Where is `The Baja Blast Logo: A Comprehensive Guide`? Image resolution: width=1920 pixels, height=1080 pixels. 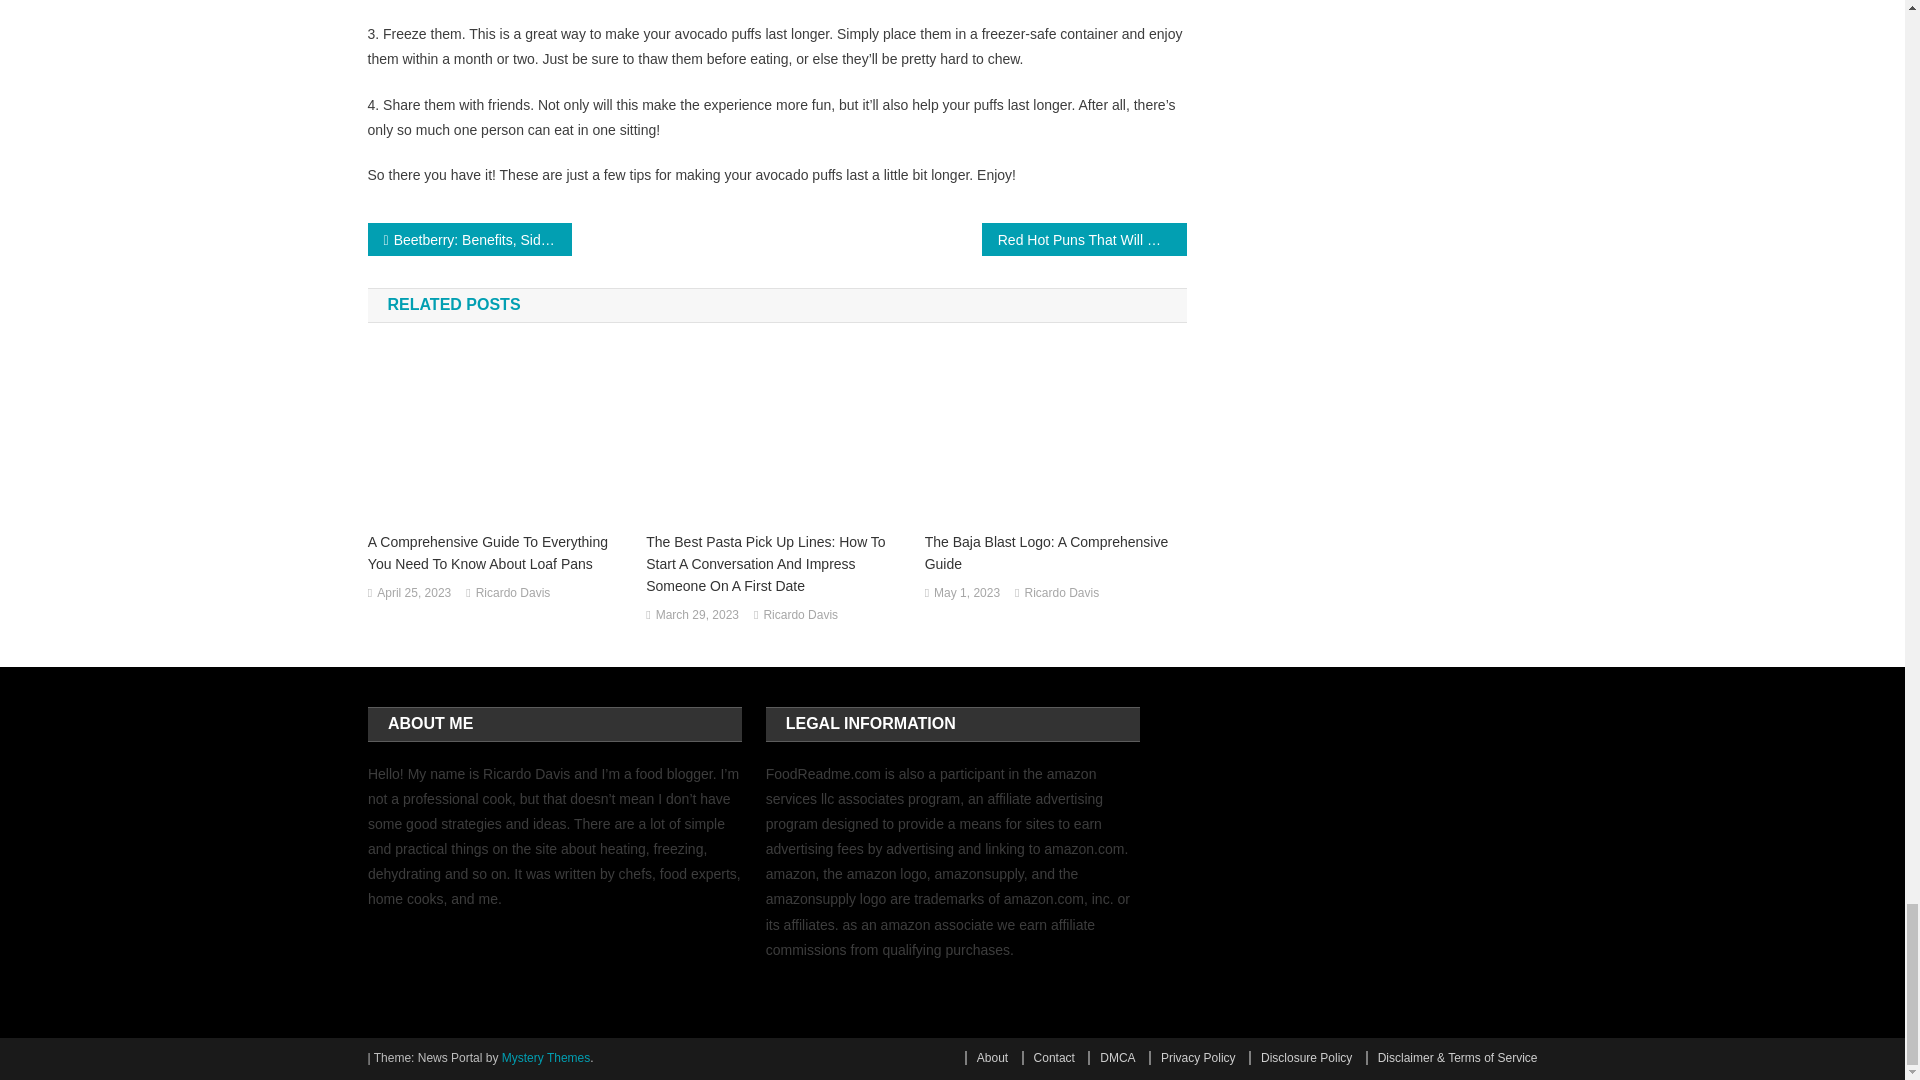
The Baja Blast Logo: A Comprehensive Guide is located at coordinates (1056, 552).